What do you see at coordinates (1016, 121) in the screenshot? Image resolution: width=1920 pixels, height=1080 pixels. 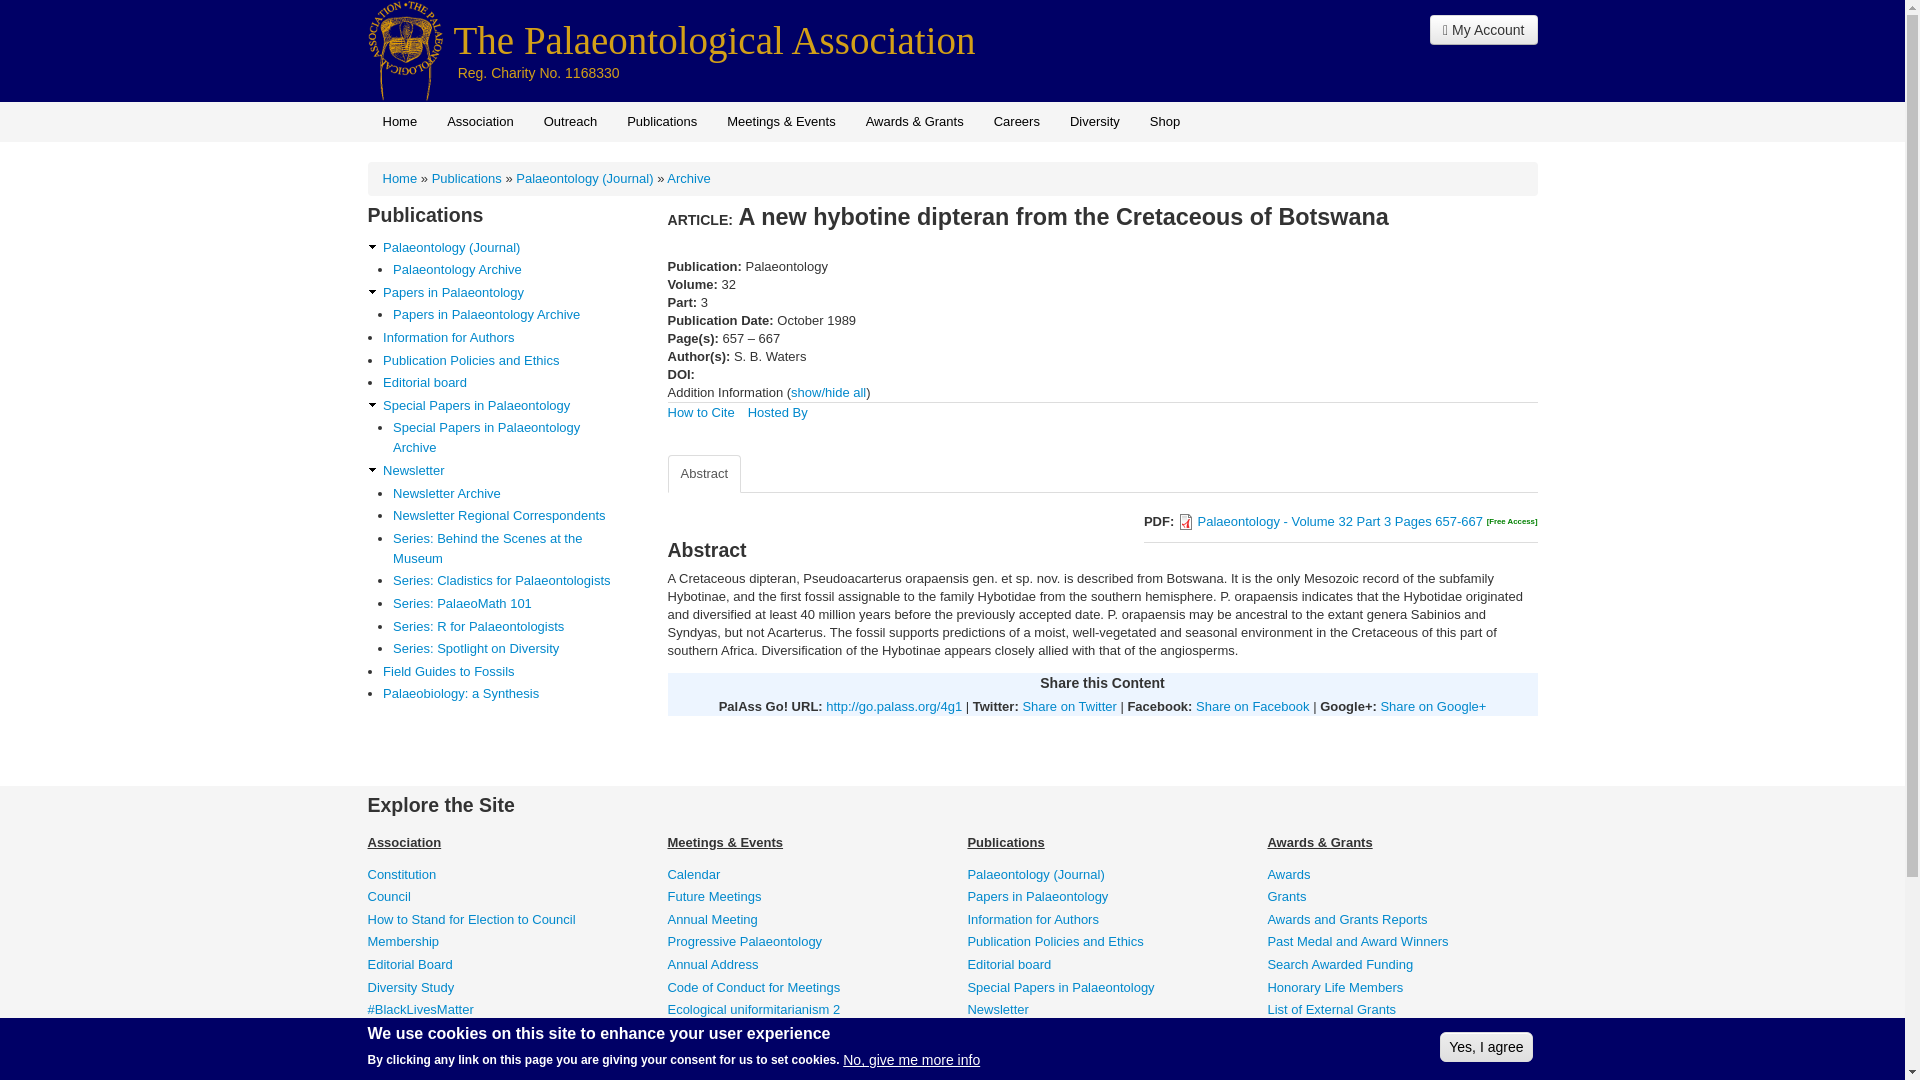 I see `Careers` at bounding box center [1016, 121].